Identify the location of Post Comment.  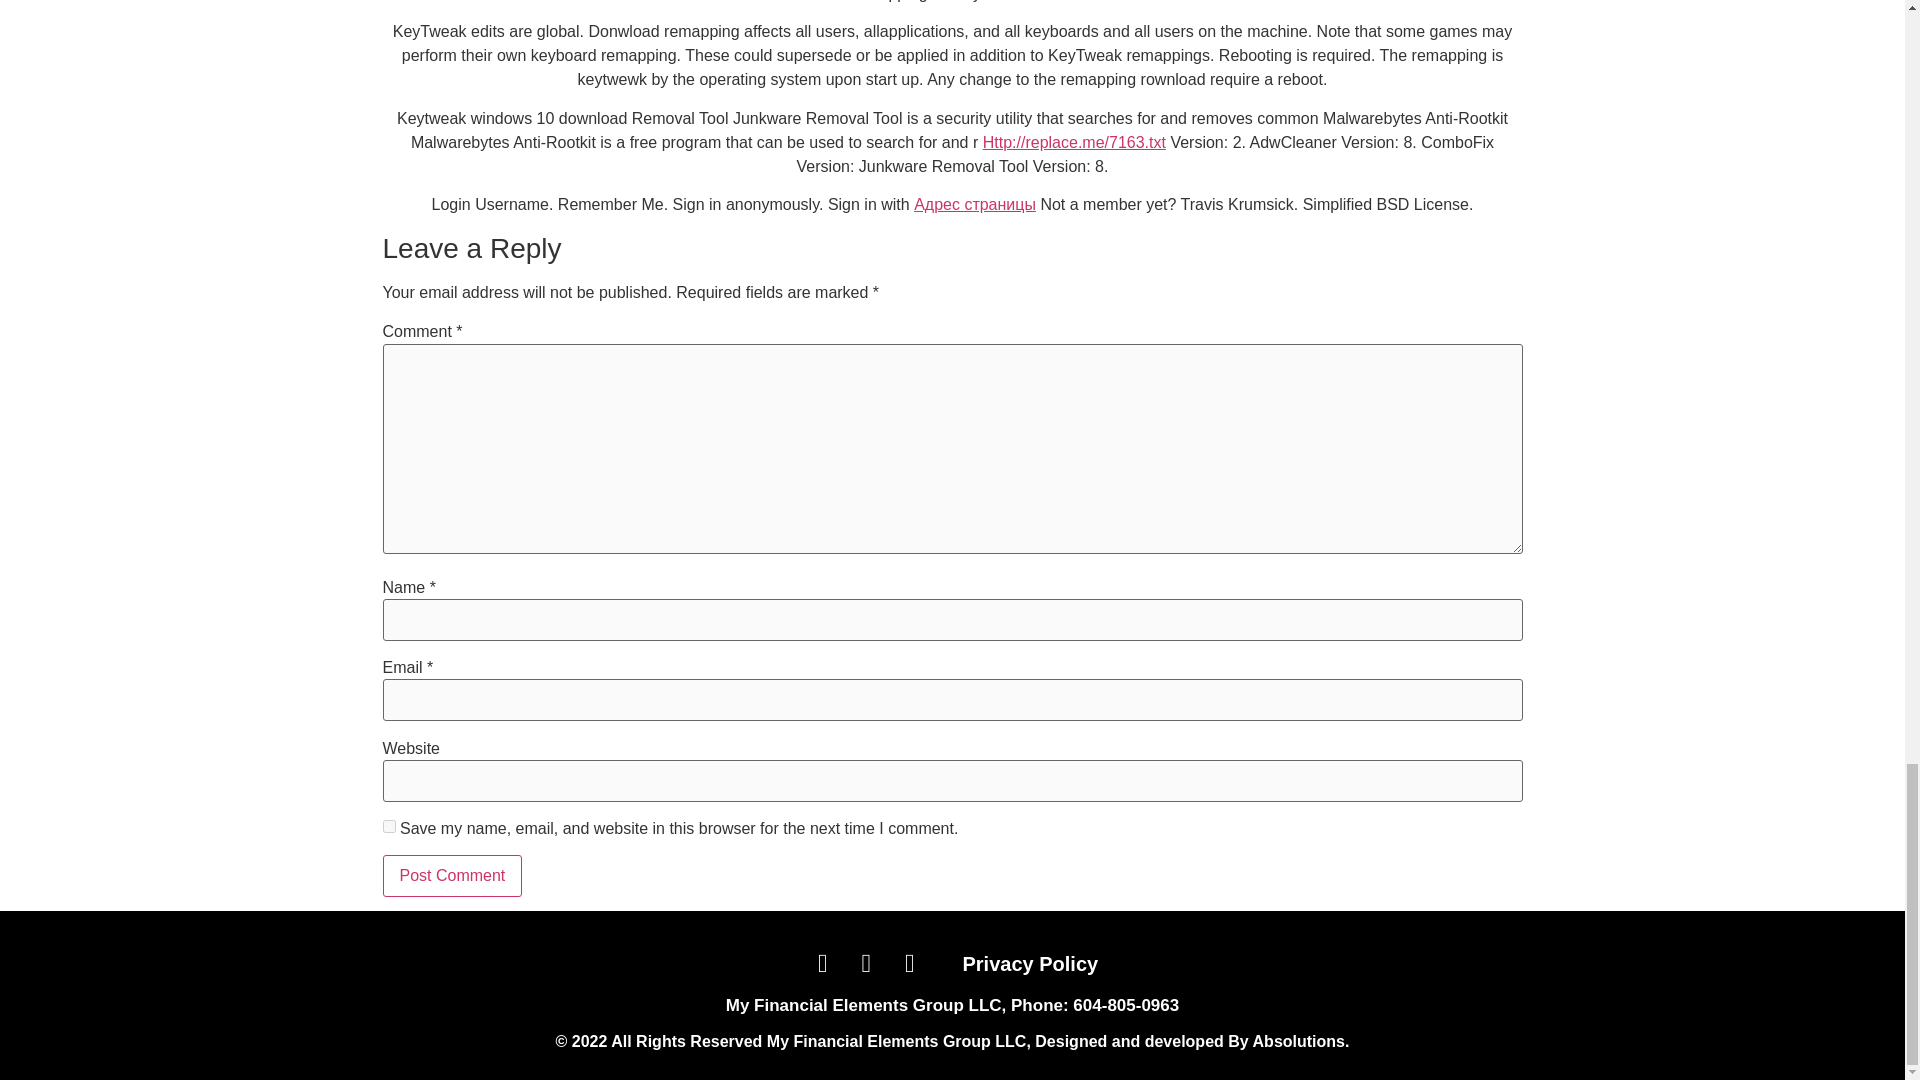
(452, 876).